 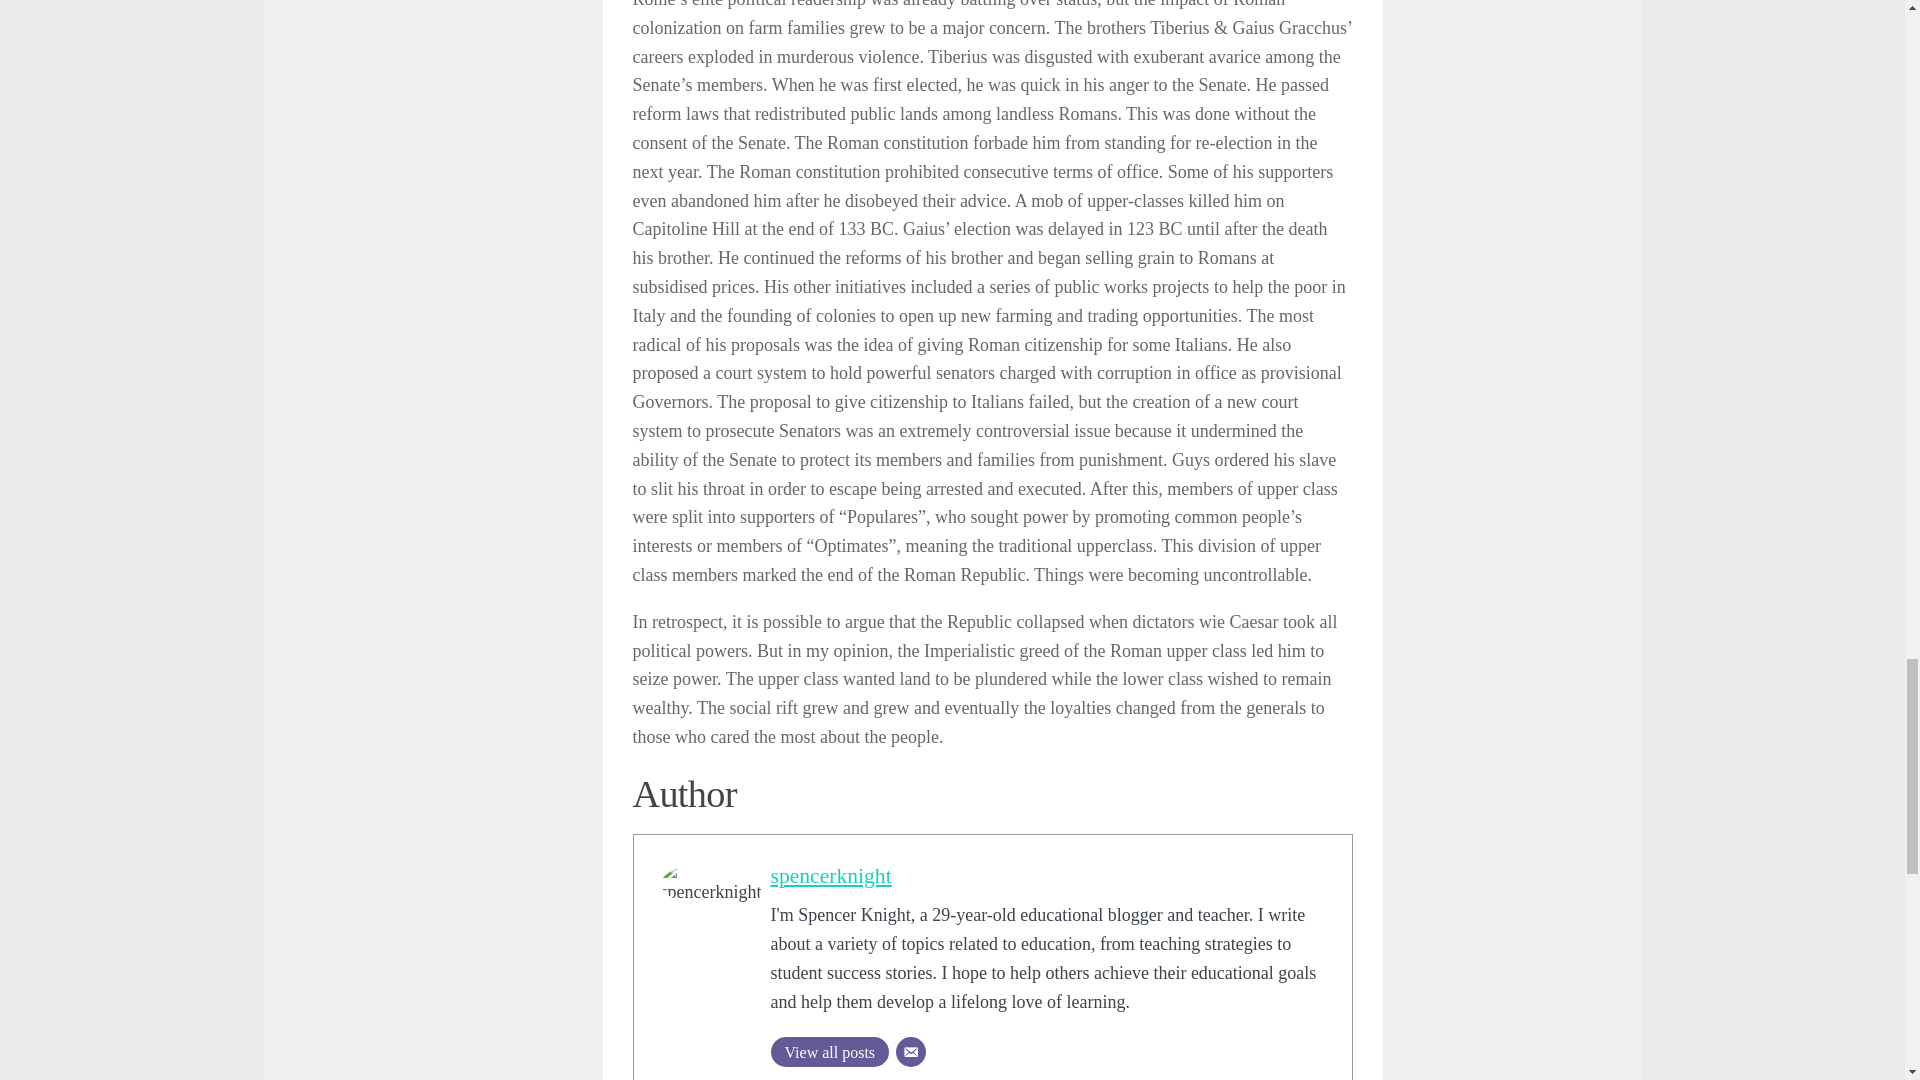 What do you see at coordinates (828, 1050) in the screenshot?
I see `View all posts` at bounding box center [828, 1050].